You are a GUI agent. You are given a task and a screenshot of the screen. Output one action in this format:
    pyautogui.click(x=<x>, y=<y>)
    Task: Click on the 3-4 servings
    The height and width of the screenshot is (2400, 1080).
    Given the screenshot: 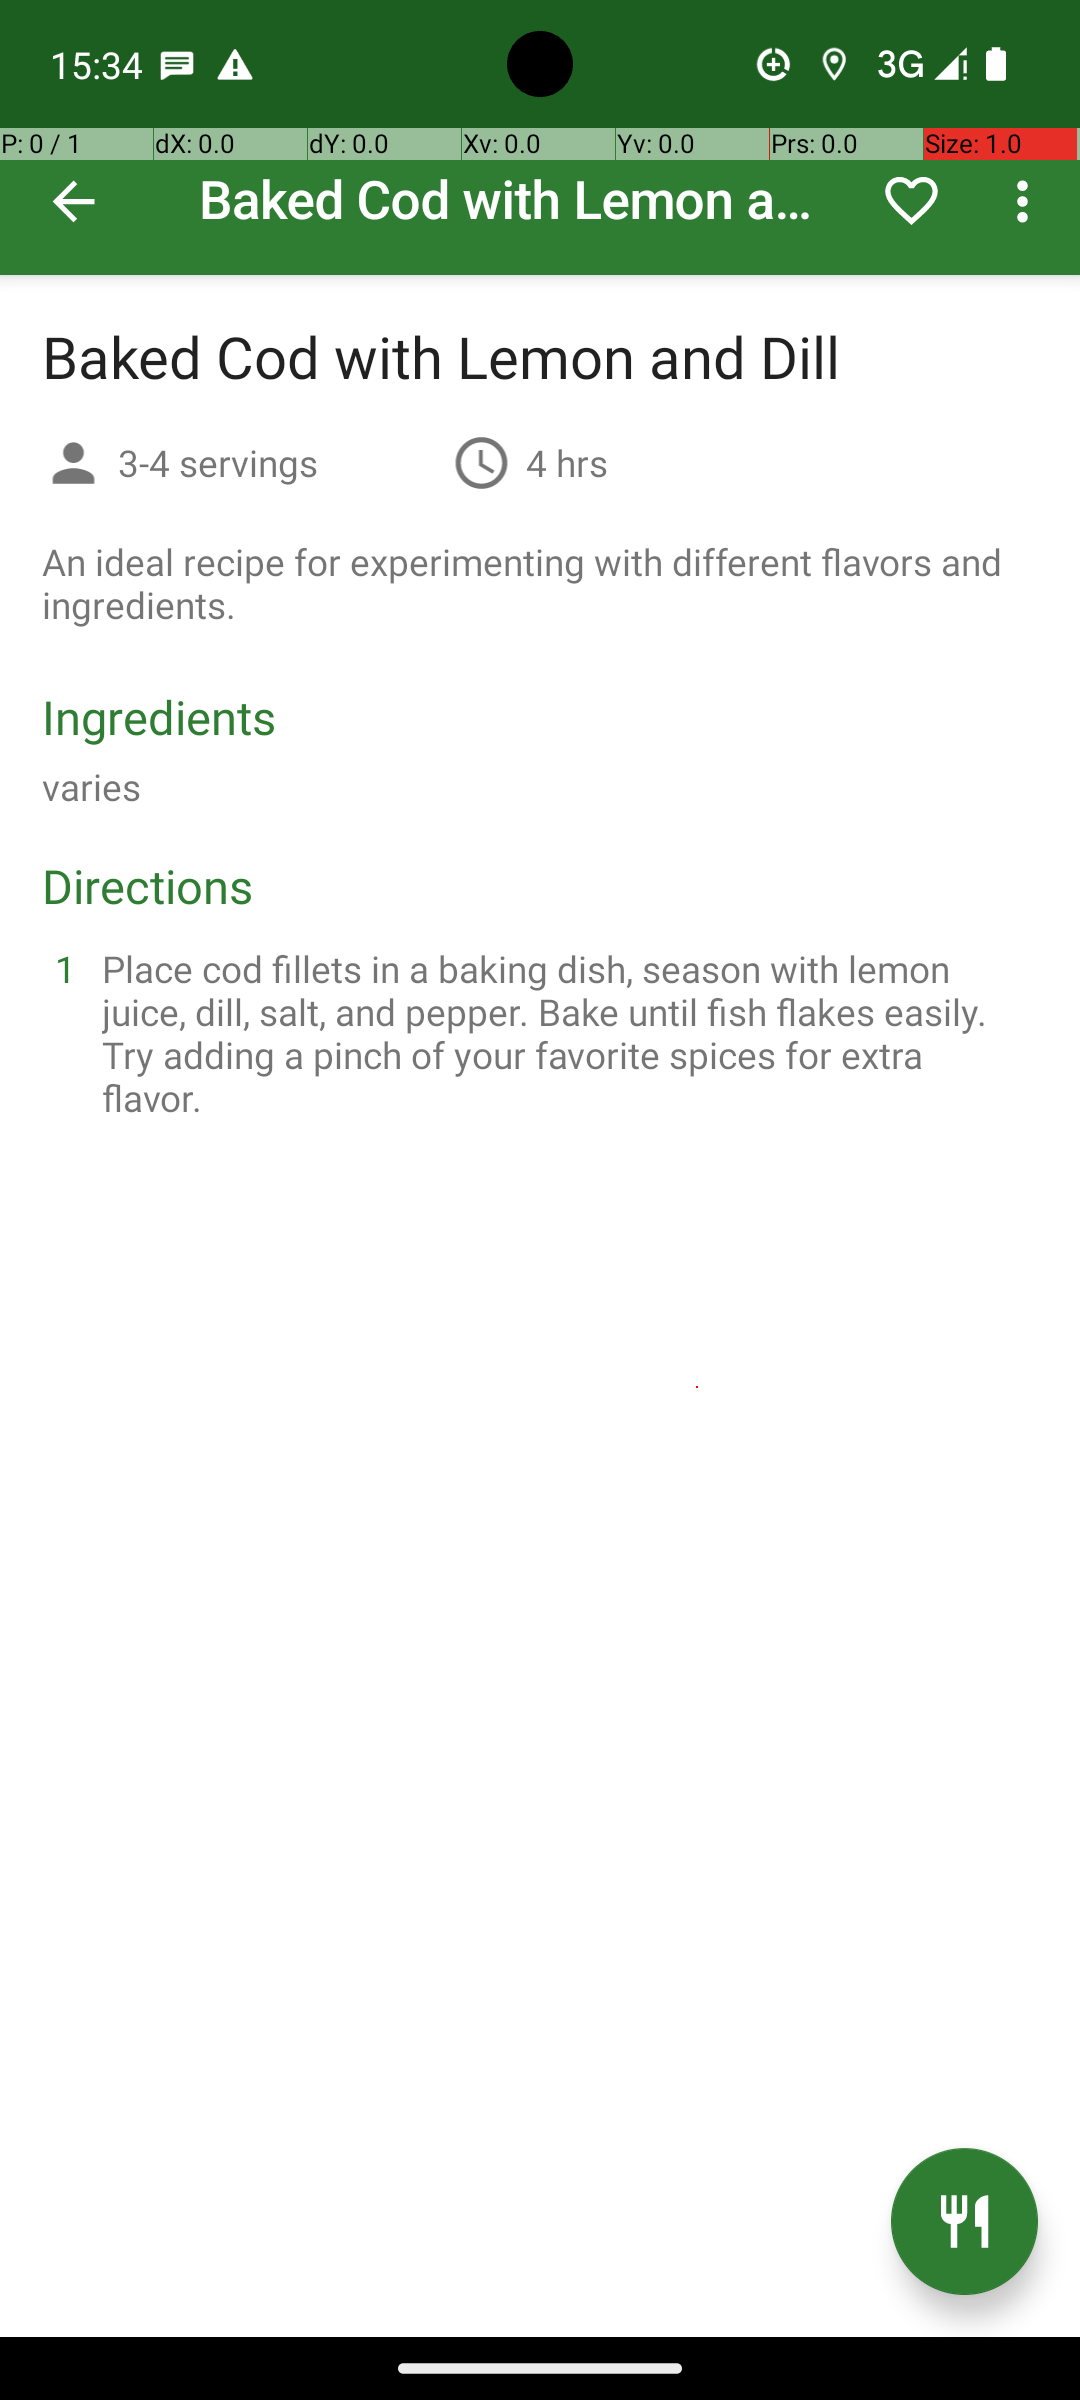 What is the action you would take?
    pyautogui.click(x=278, y=462)
    